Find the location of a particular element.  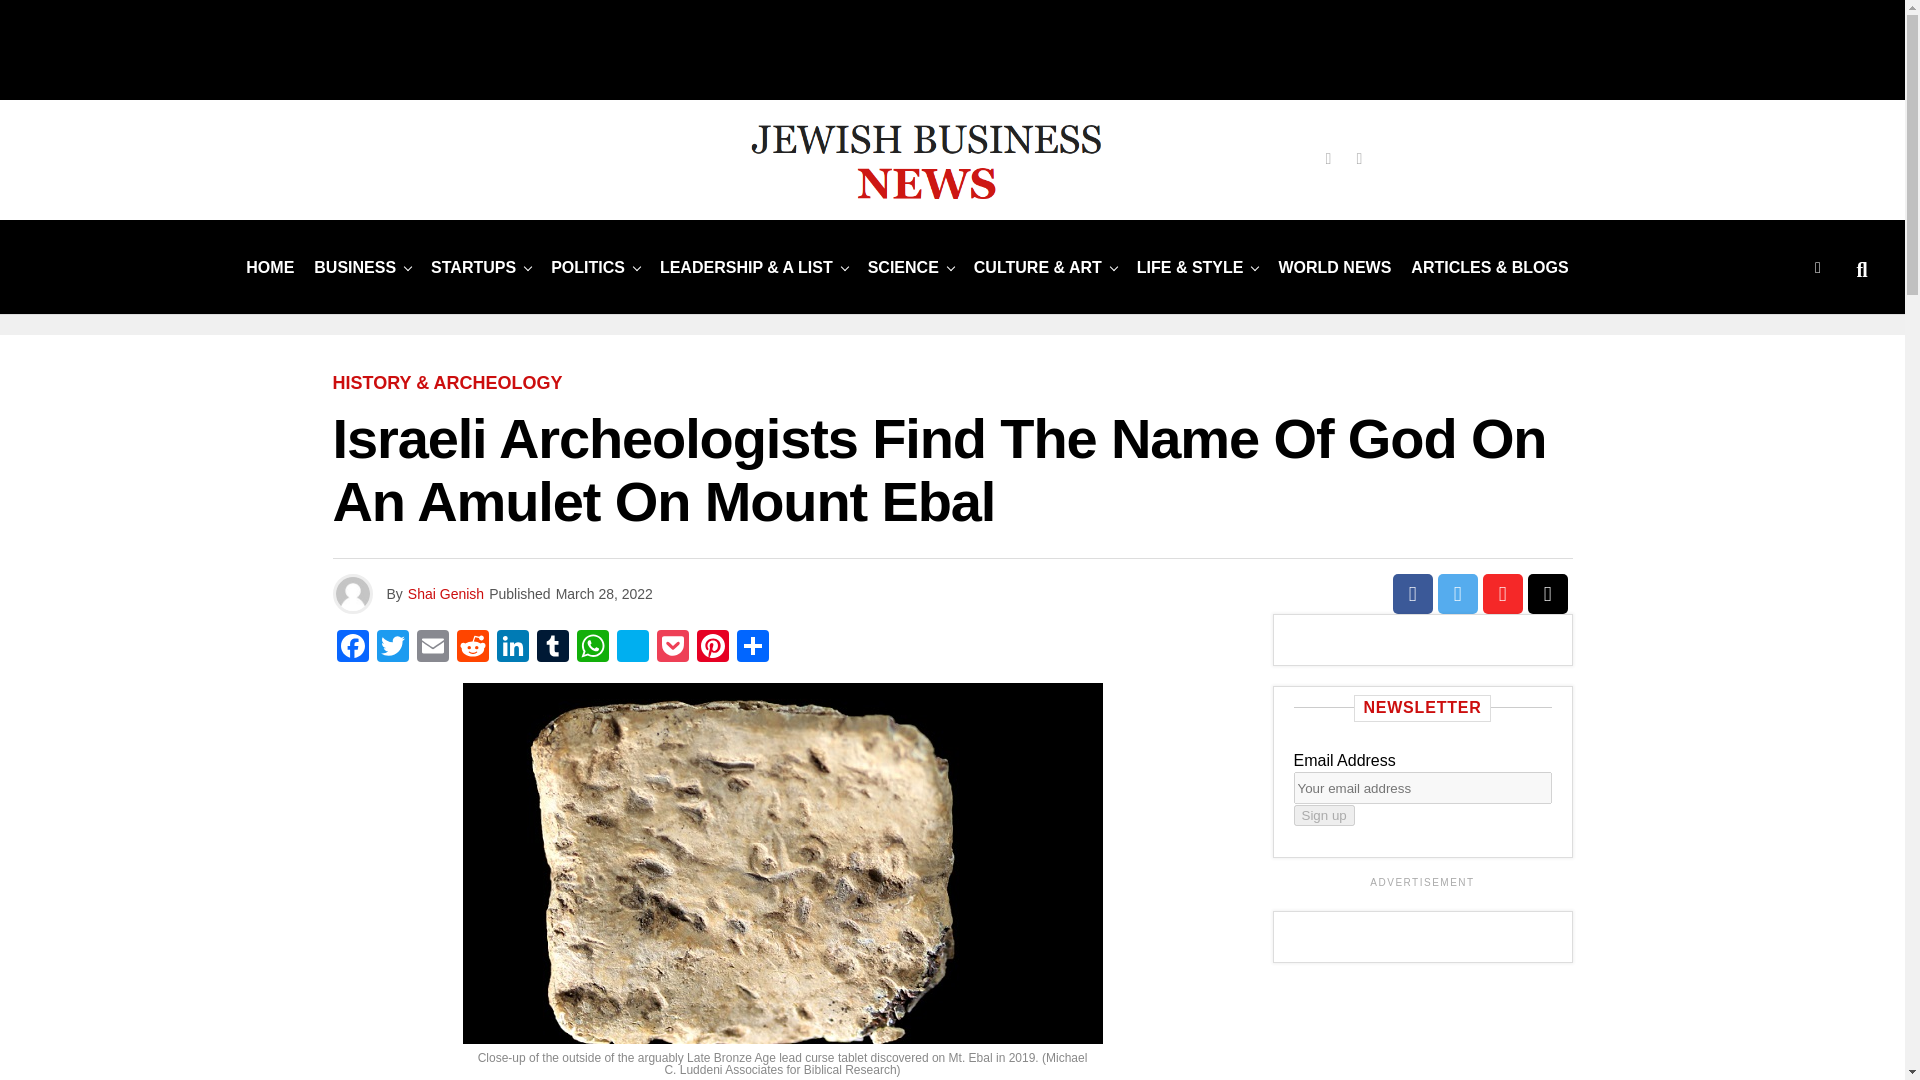

Share on Facebook is located at coordinates (1412, 594).